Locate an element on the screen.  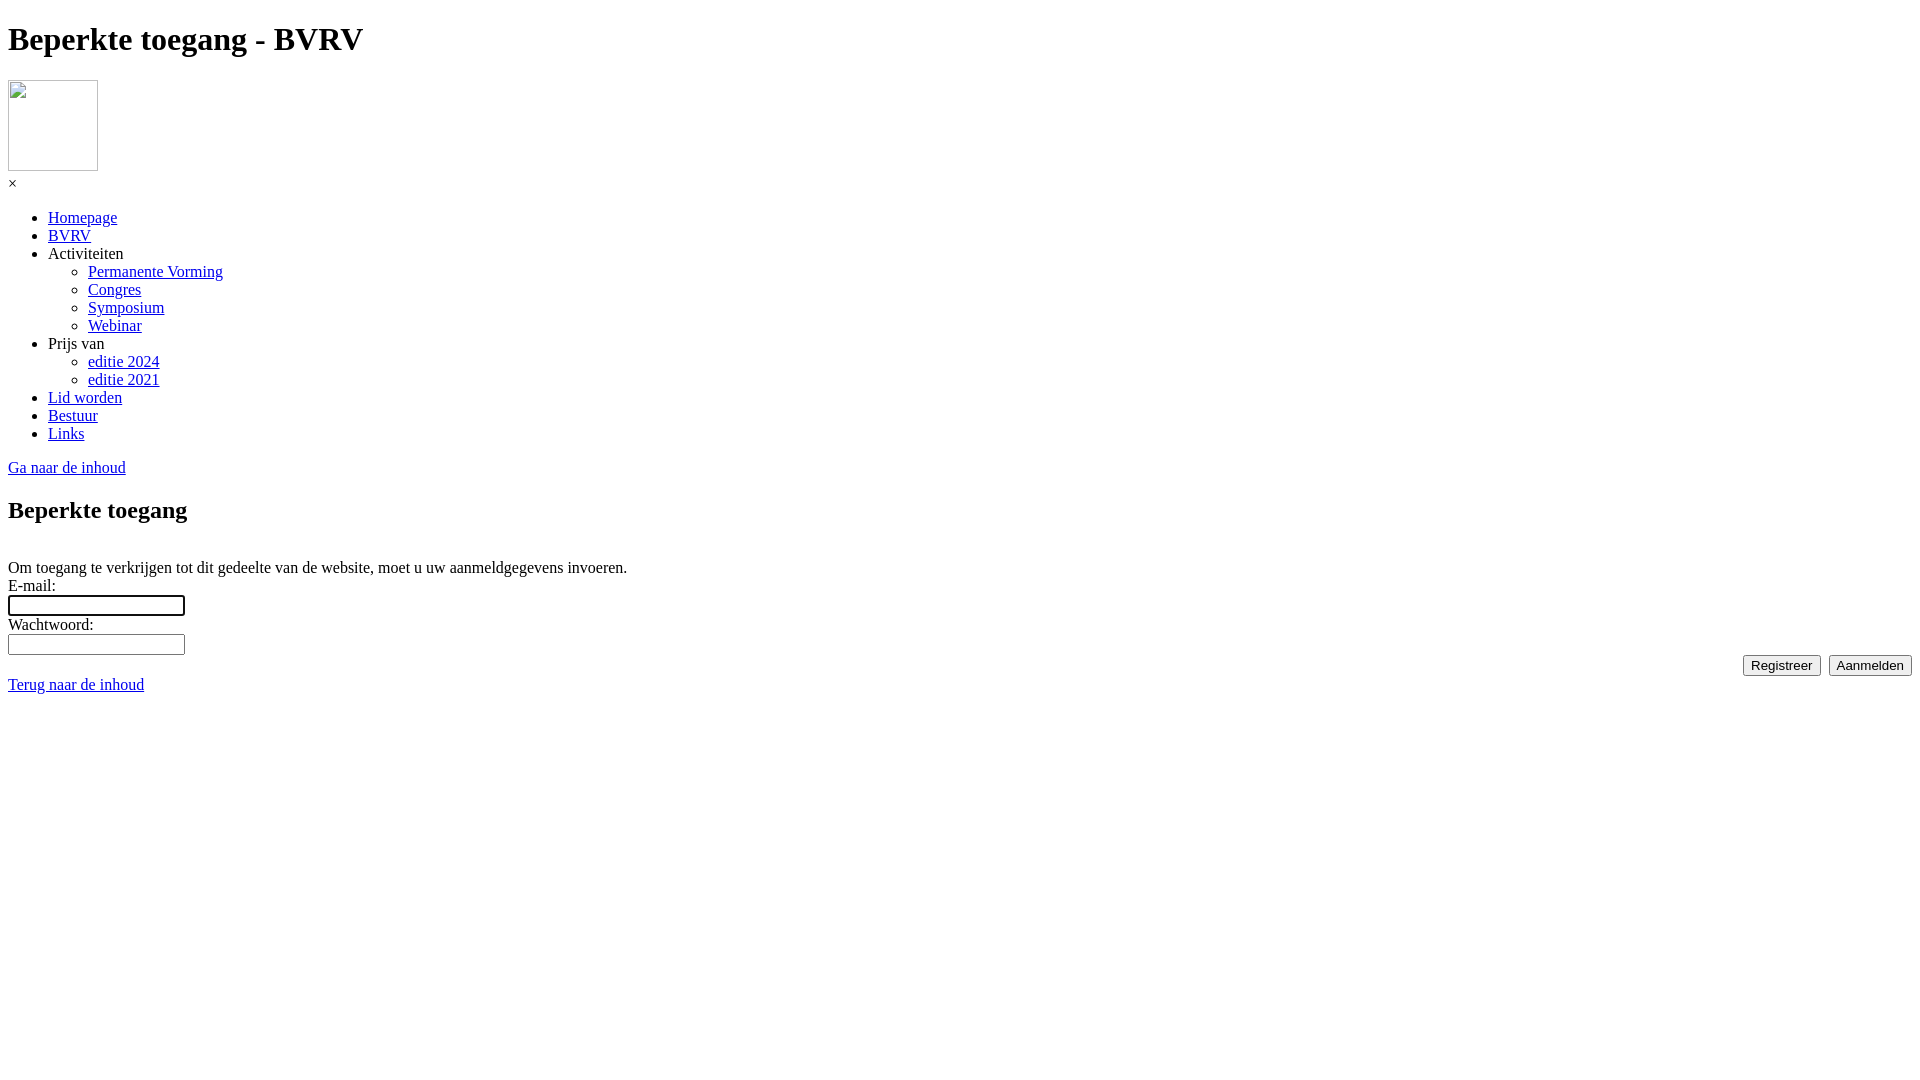
Symposium is located at coordinates (126, 308).